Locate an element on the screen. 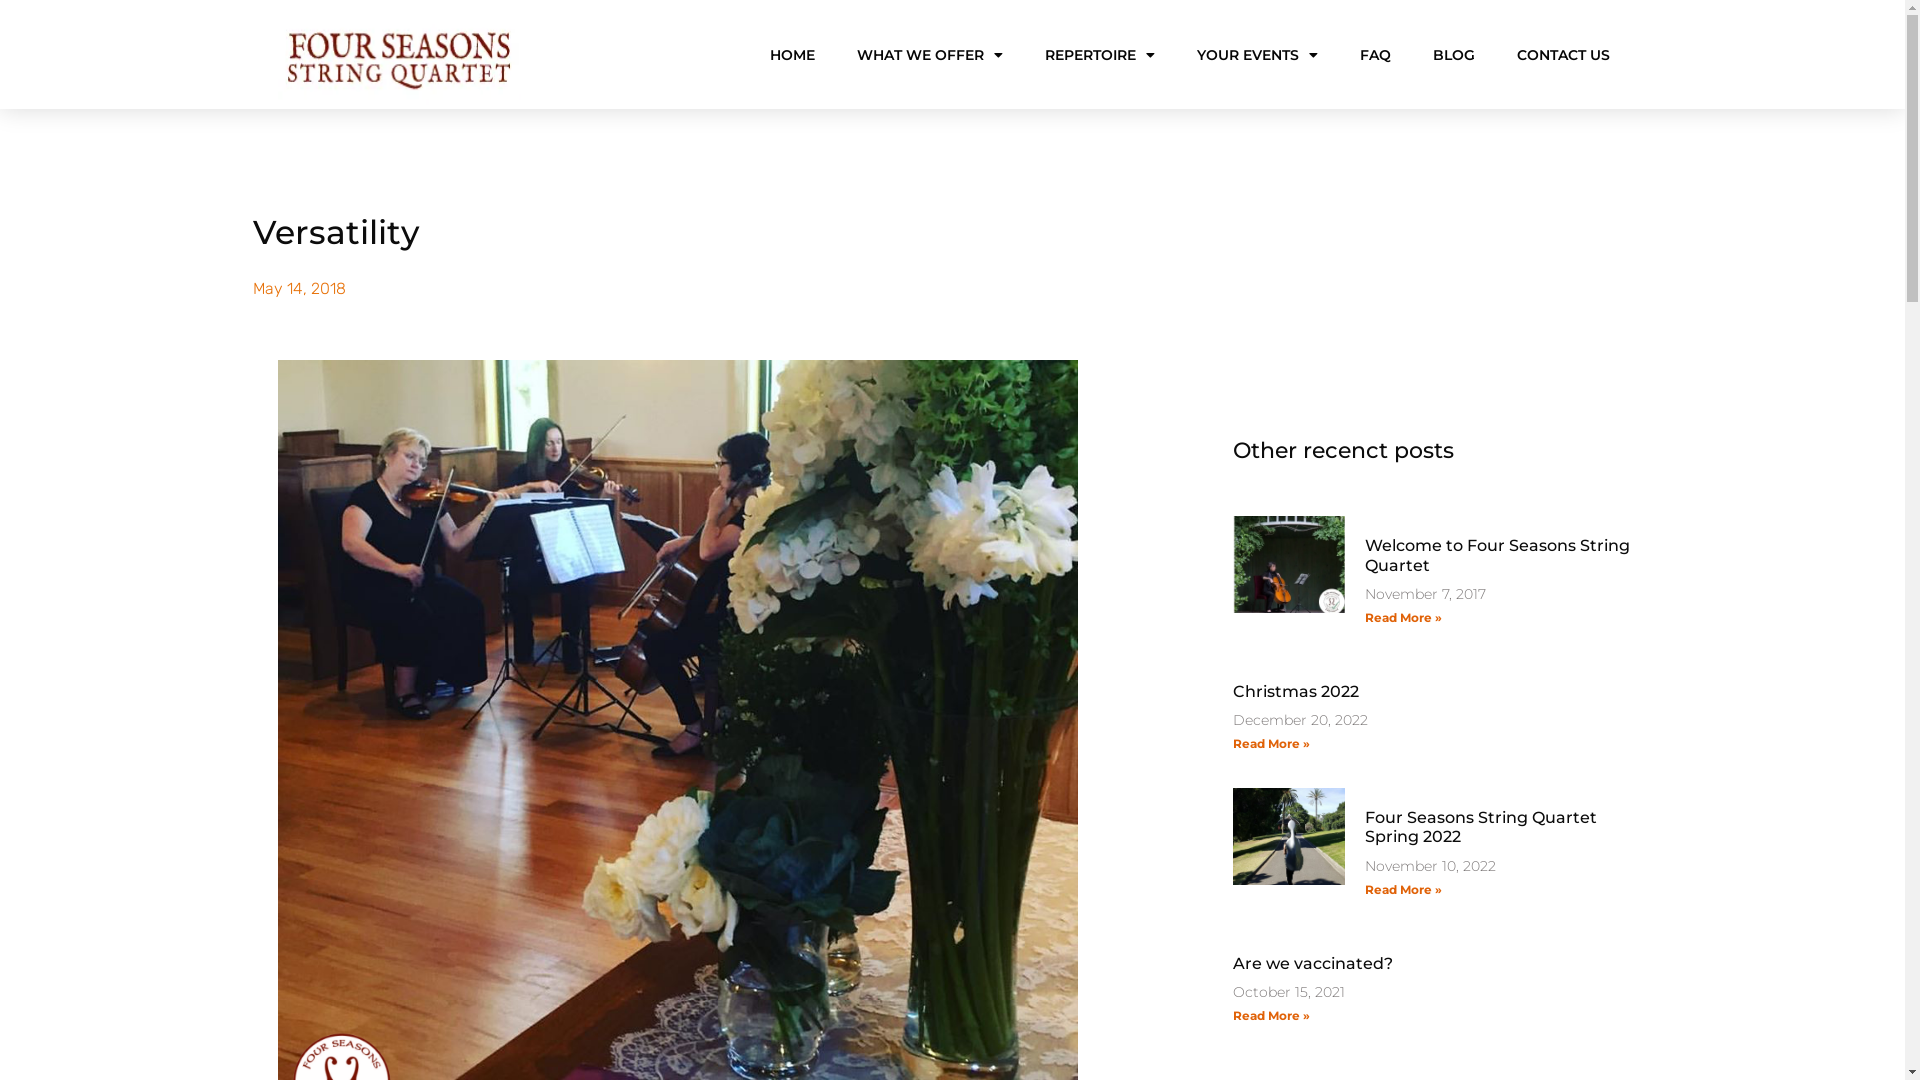  WHAT WE OFFER is located at coordinates (929, 55).